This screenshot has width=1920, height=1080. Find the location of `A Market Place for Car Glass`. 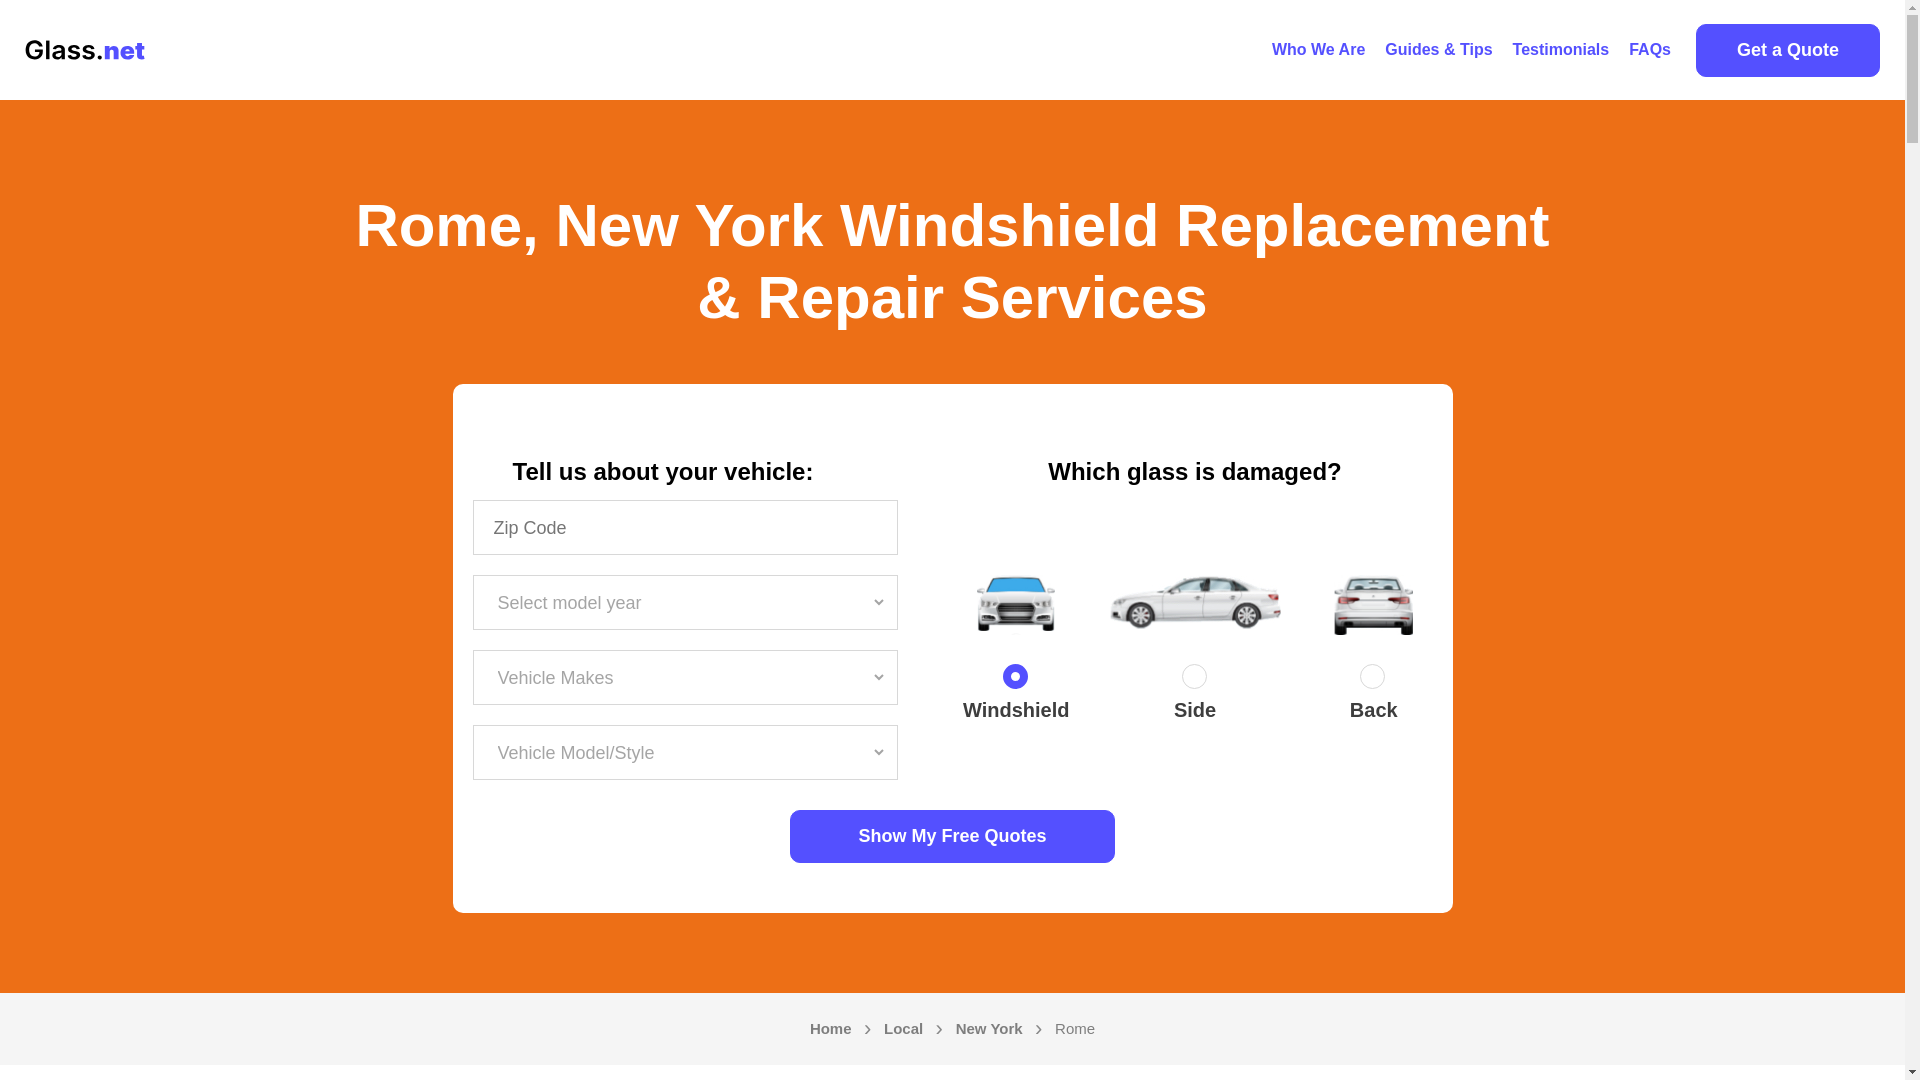

A Market Place for Car Glass is located at coordinates (1318, 50).